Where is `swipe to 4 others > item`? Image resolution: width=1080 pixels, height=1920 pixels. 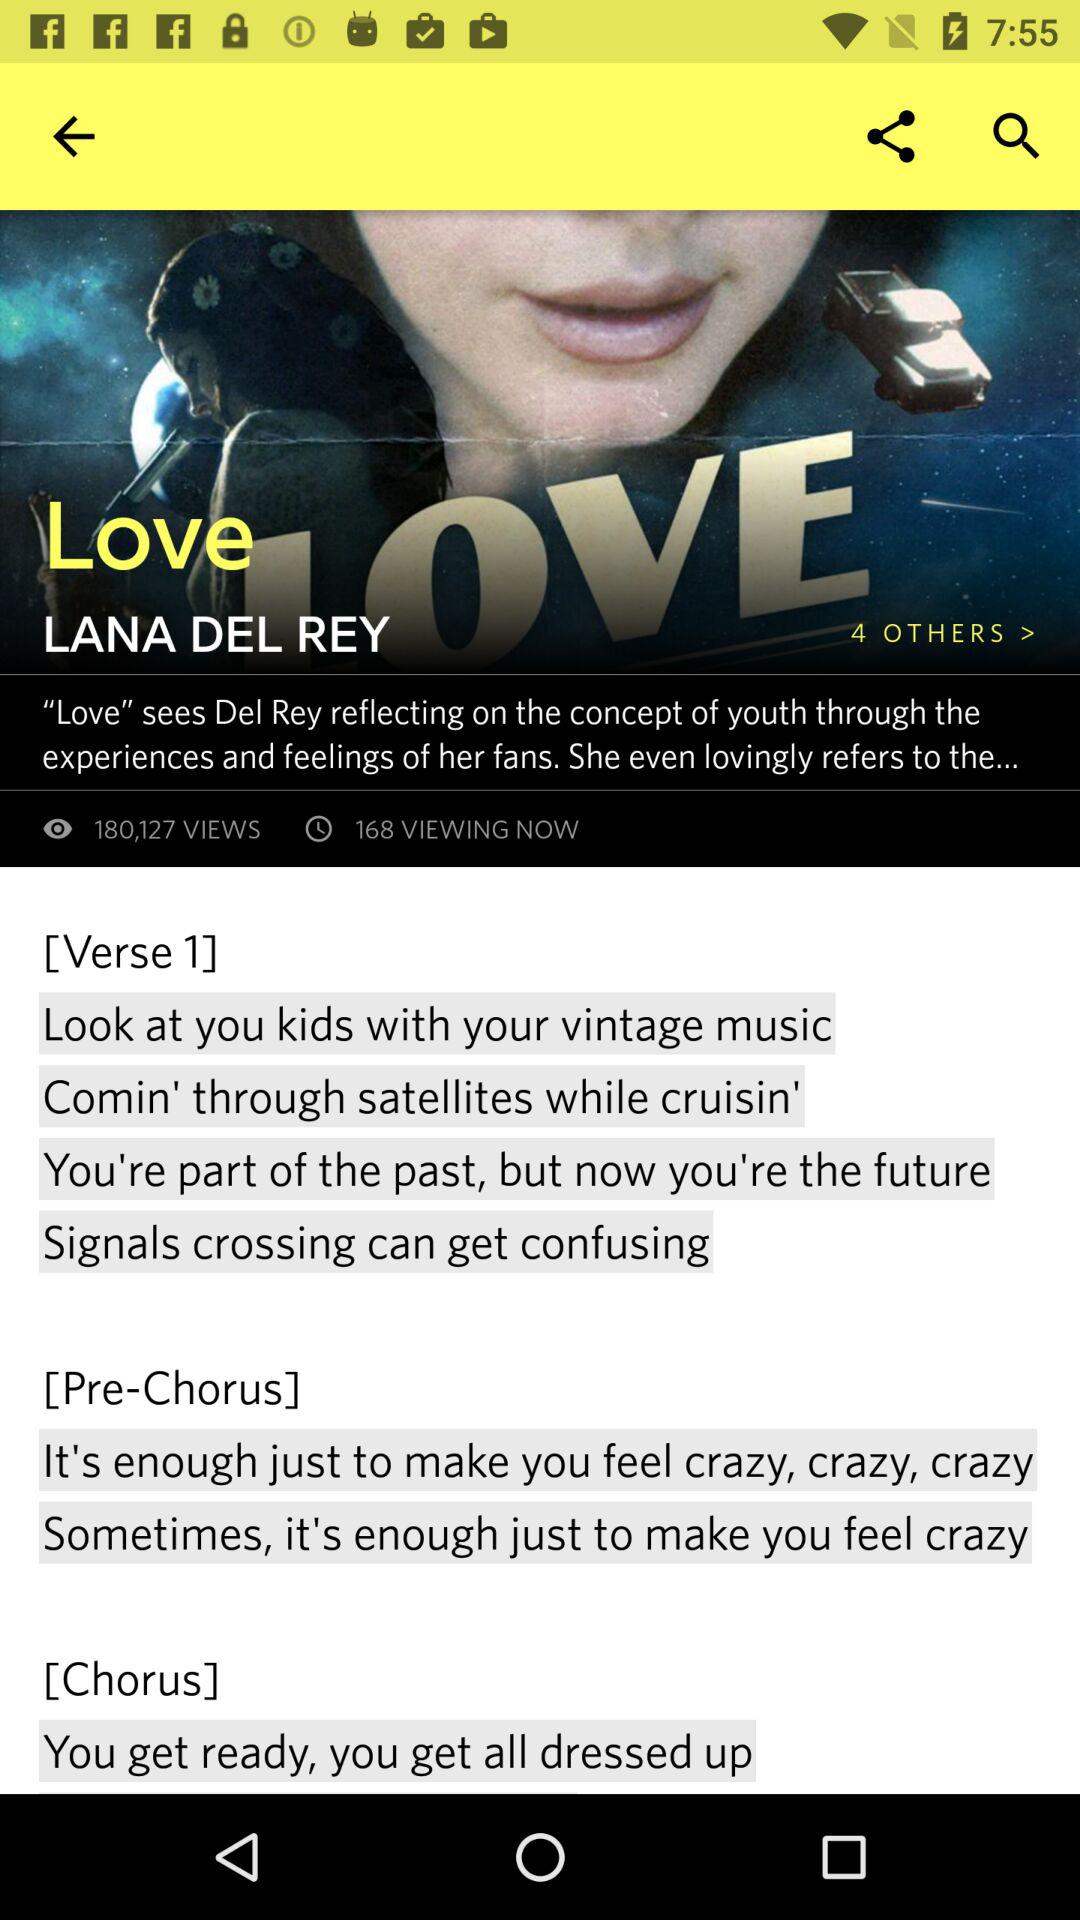
swipe to 4 others > item is located at coordinates (943, 632).